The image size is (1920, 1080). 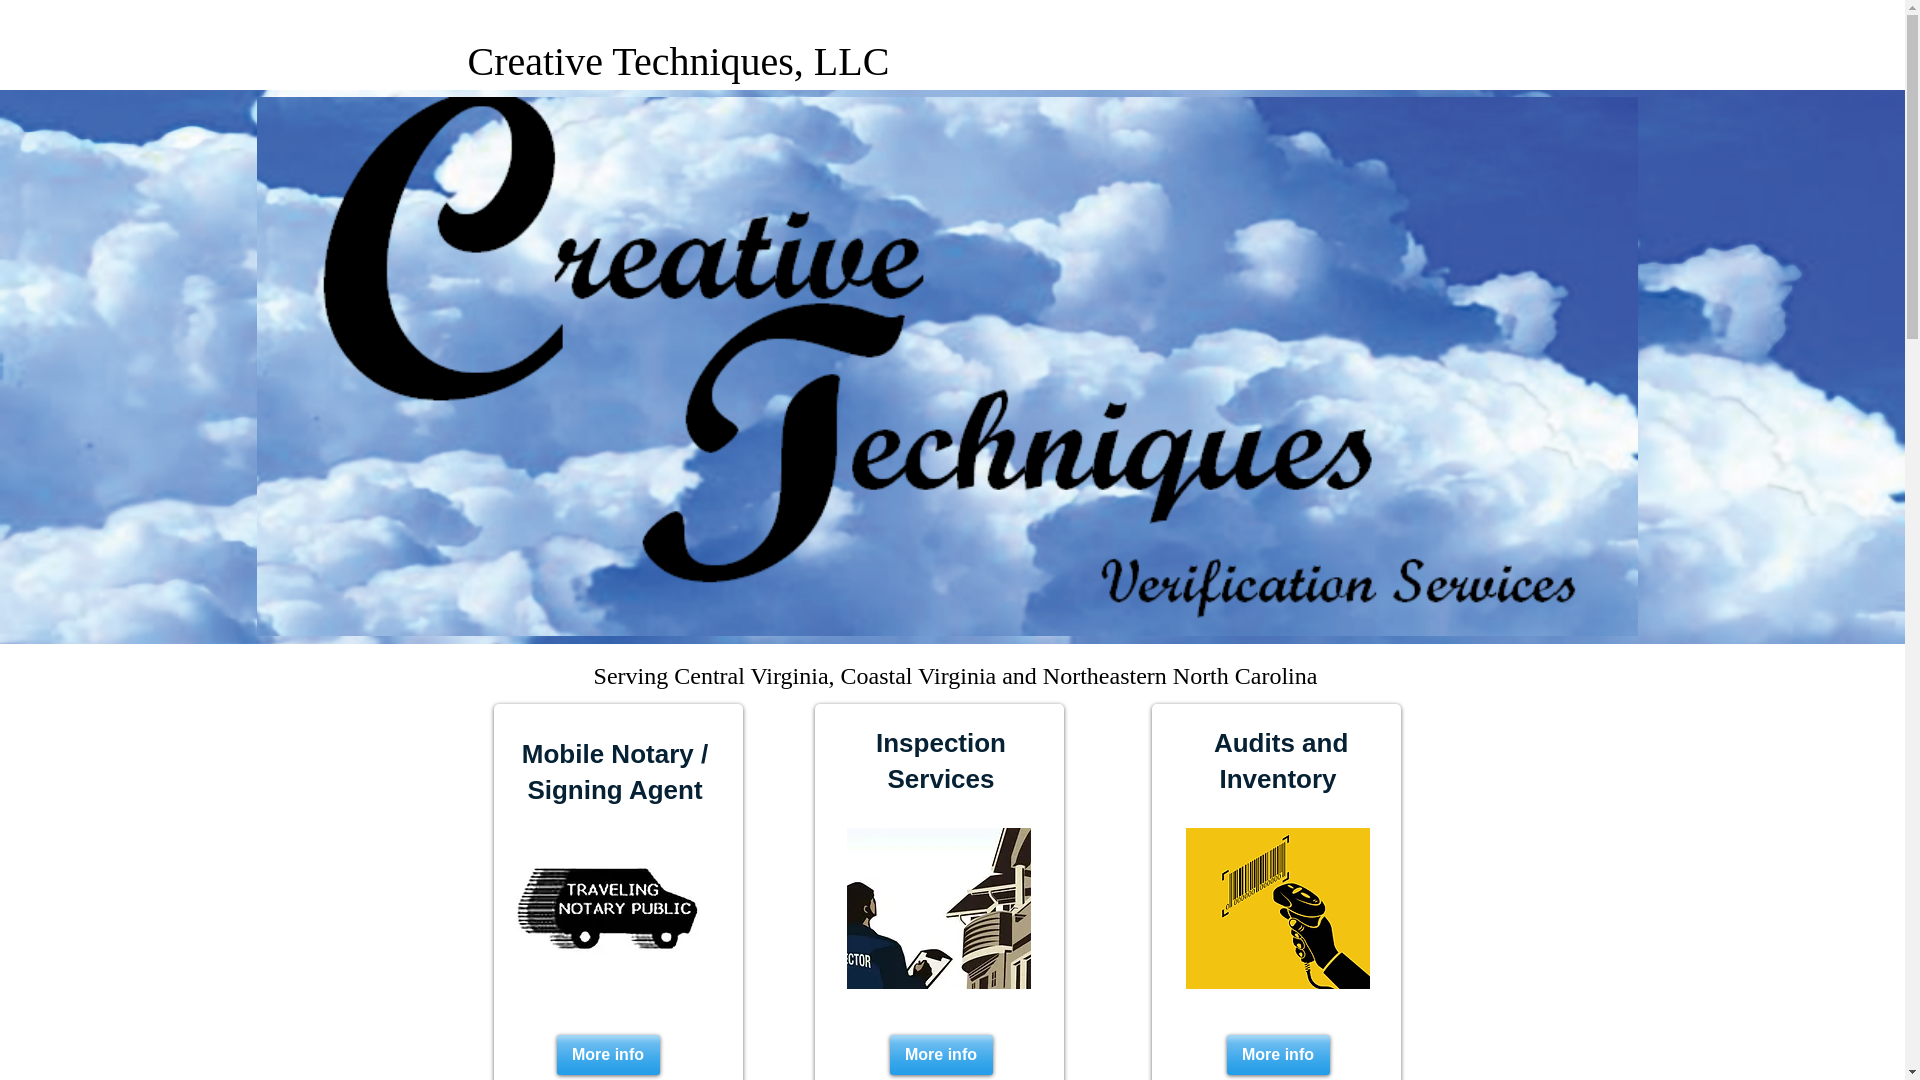 What do you see at coordinates (607, 1054) in the screenshot?
I see `More info` at bounding box center [607, 1054].